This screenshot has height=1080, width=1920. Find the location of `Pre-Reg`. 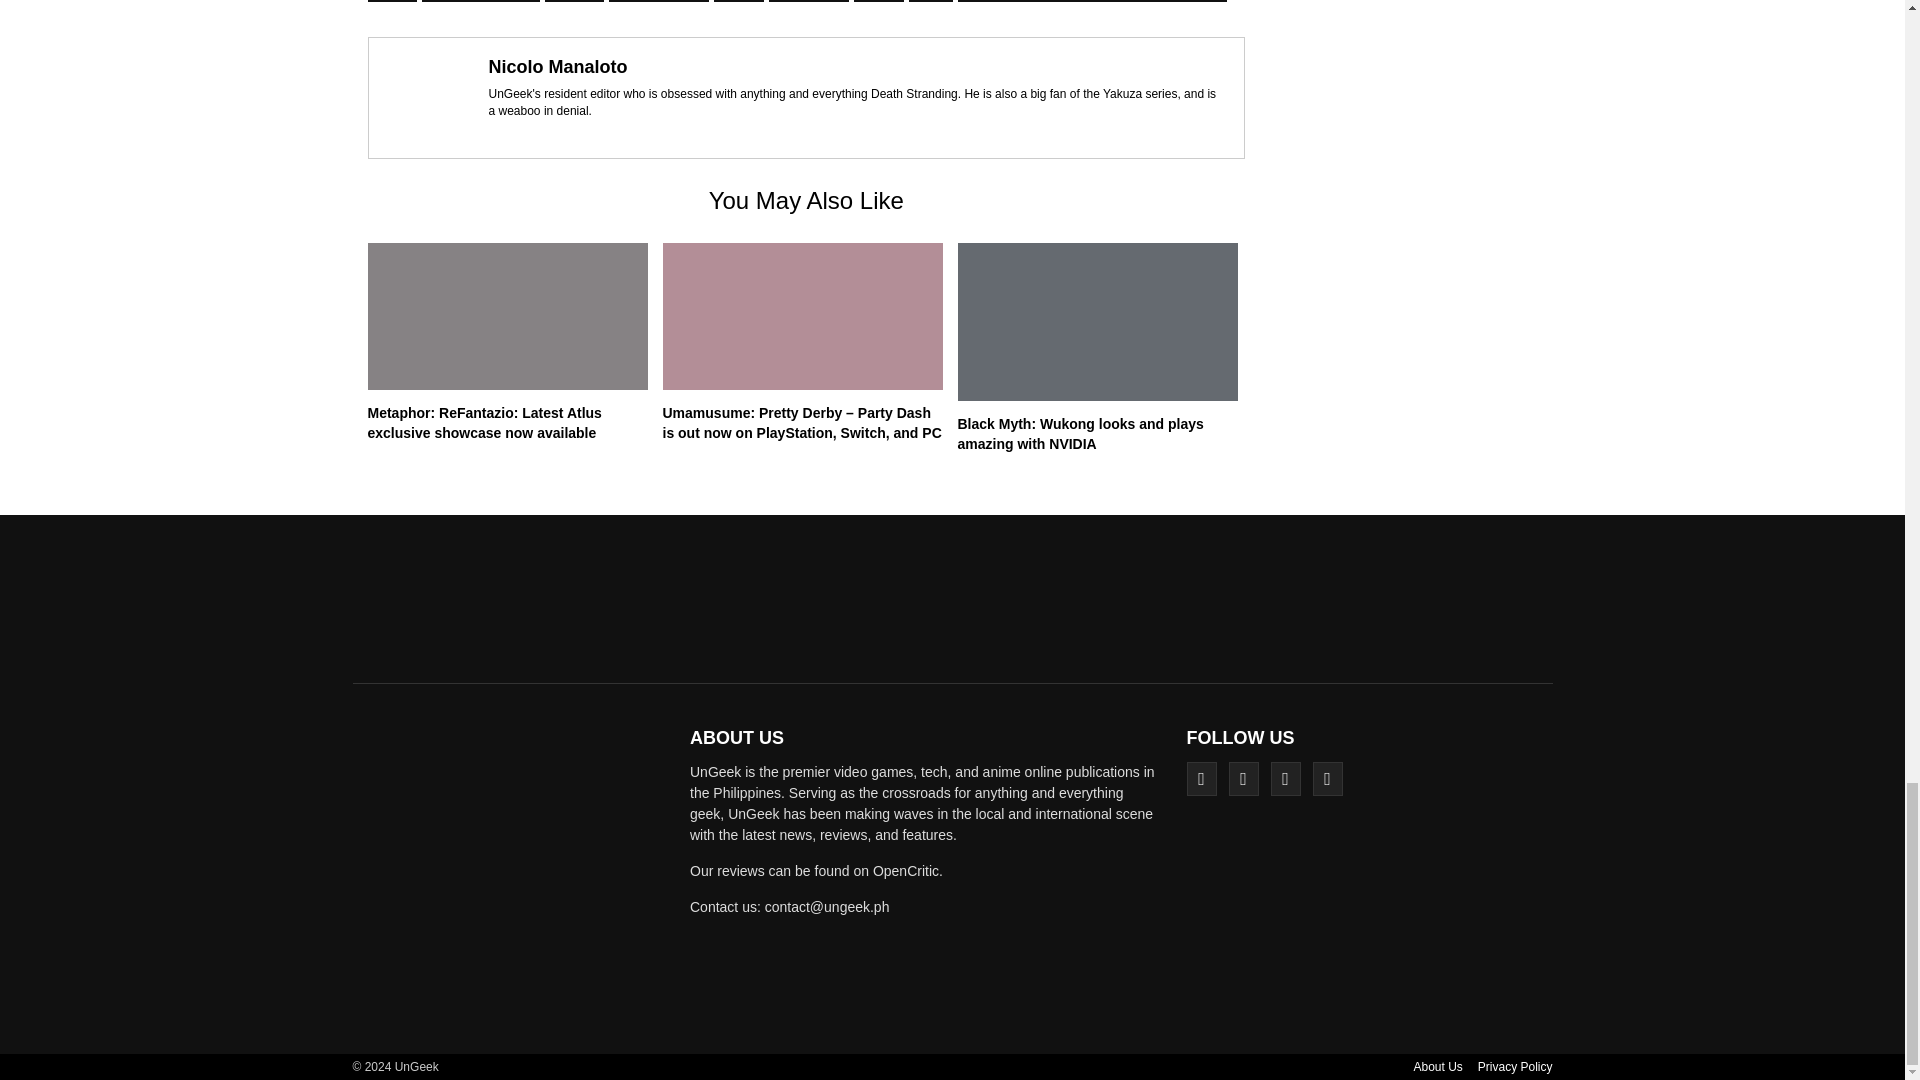

Pre-Reg is located at coordinates (574, 1).